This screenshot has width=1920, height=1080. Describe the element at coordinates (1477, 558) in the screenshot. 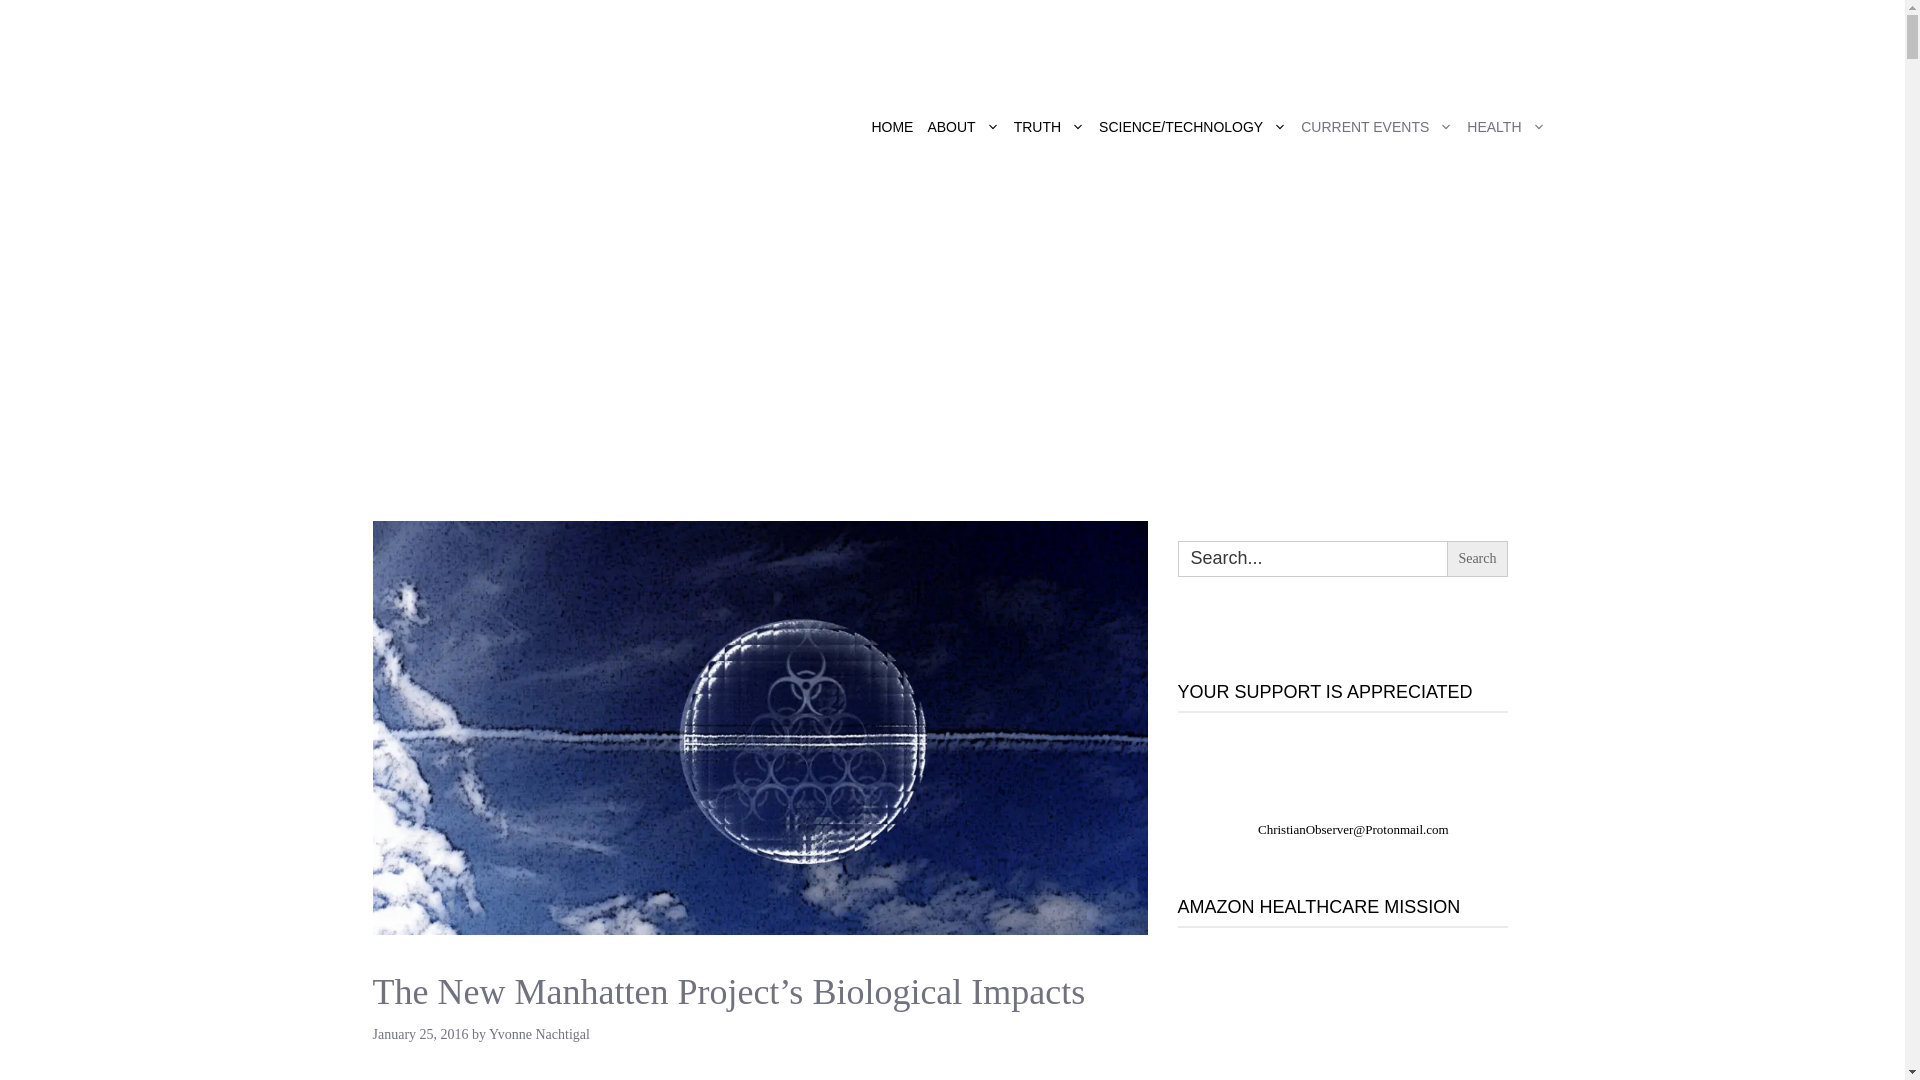

I see `Search` at that location.